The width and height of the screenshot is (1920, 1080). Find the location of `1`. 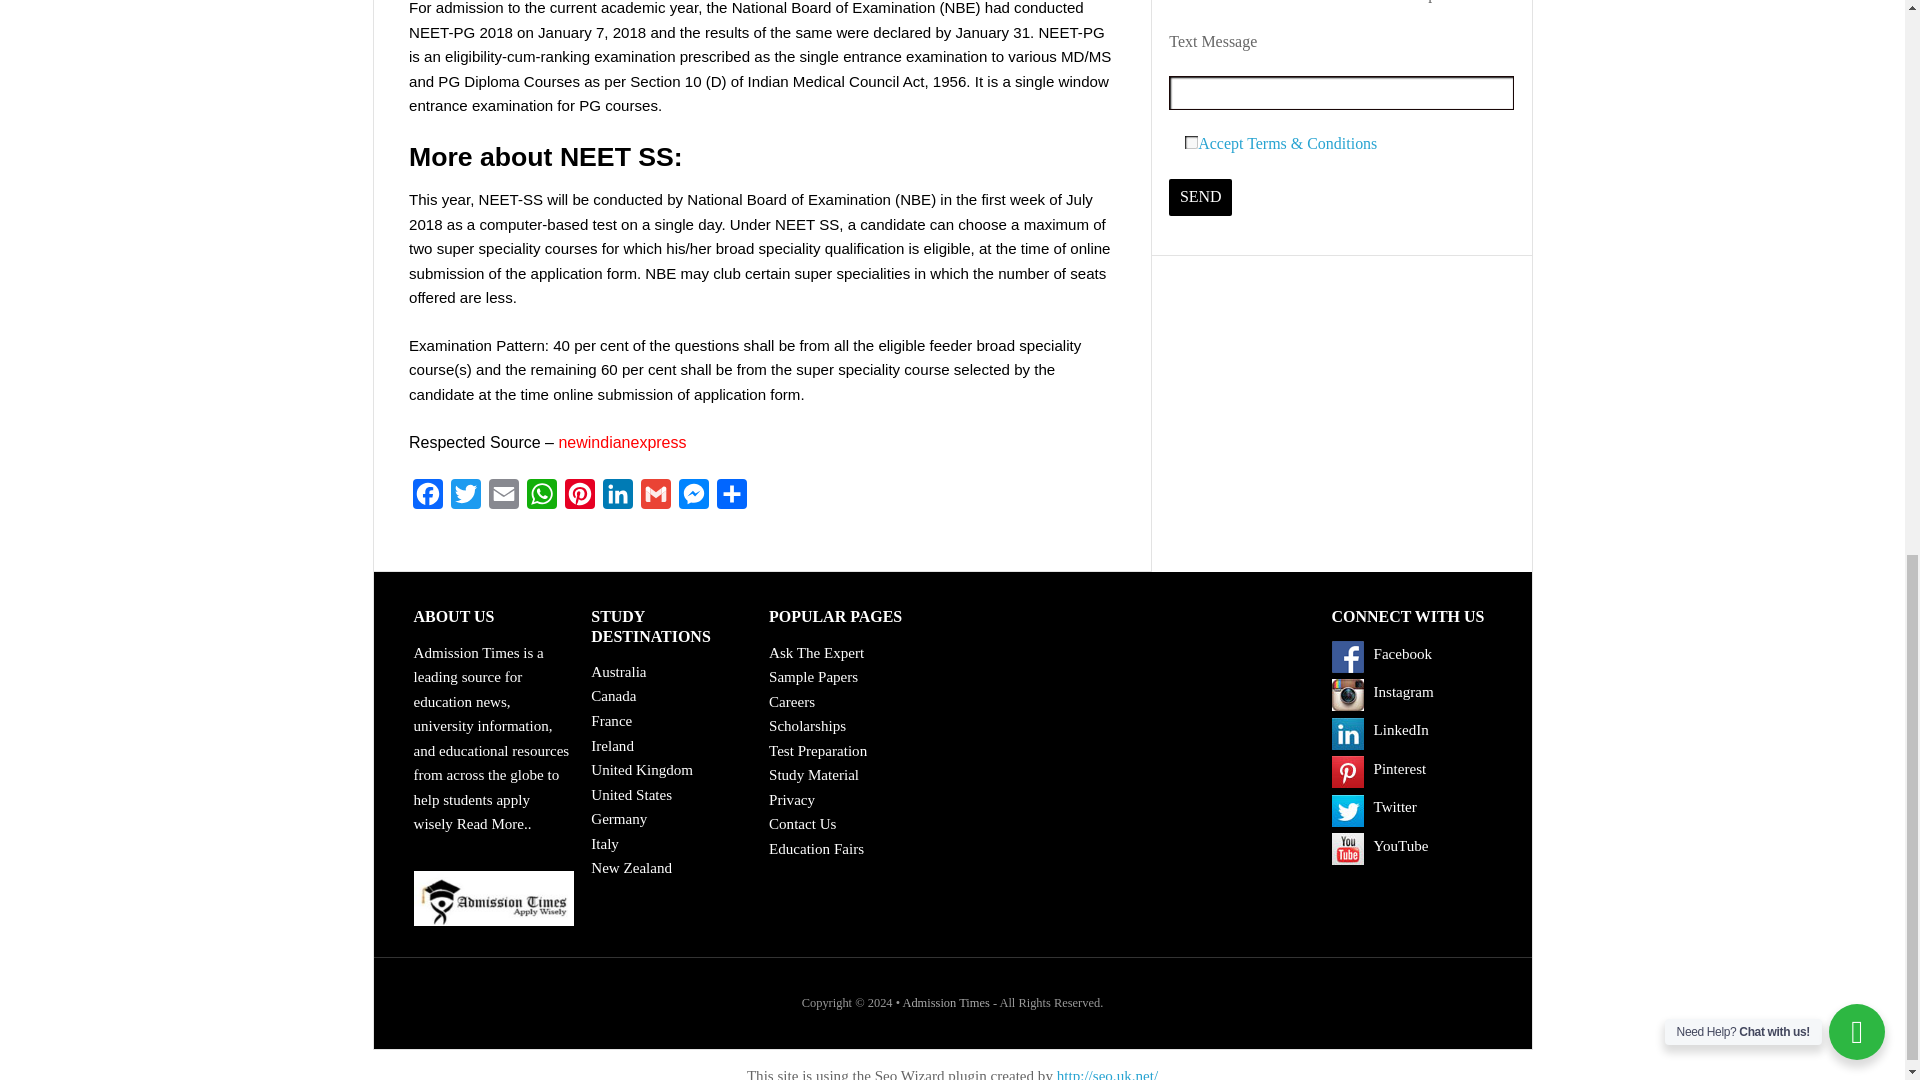

1 is located at coordinates (1191, 142).